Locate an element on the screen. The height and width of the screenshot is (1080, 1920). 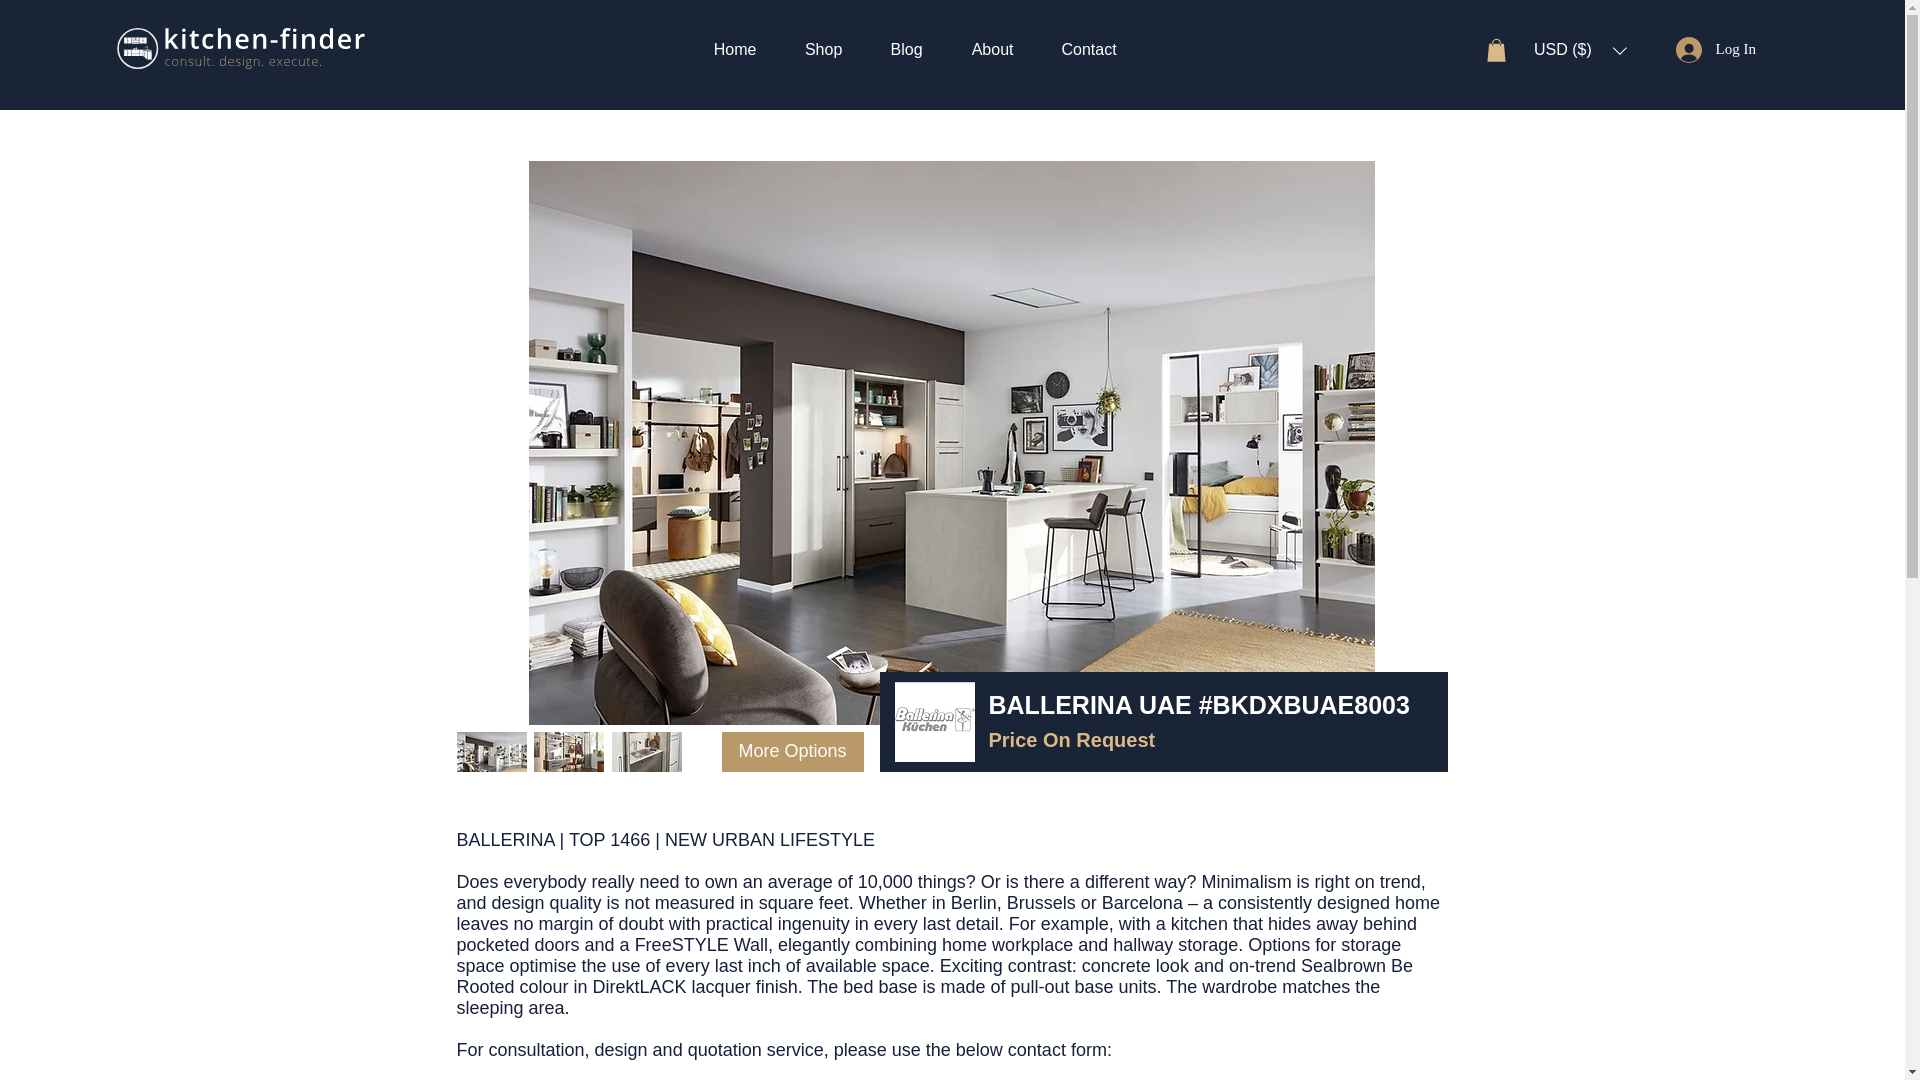
Shop is located at coordinates (823, 48).